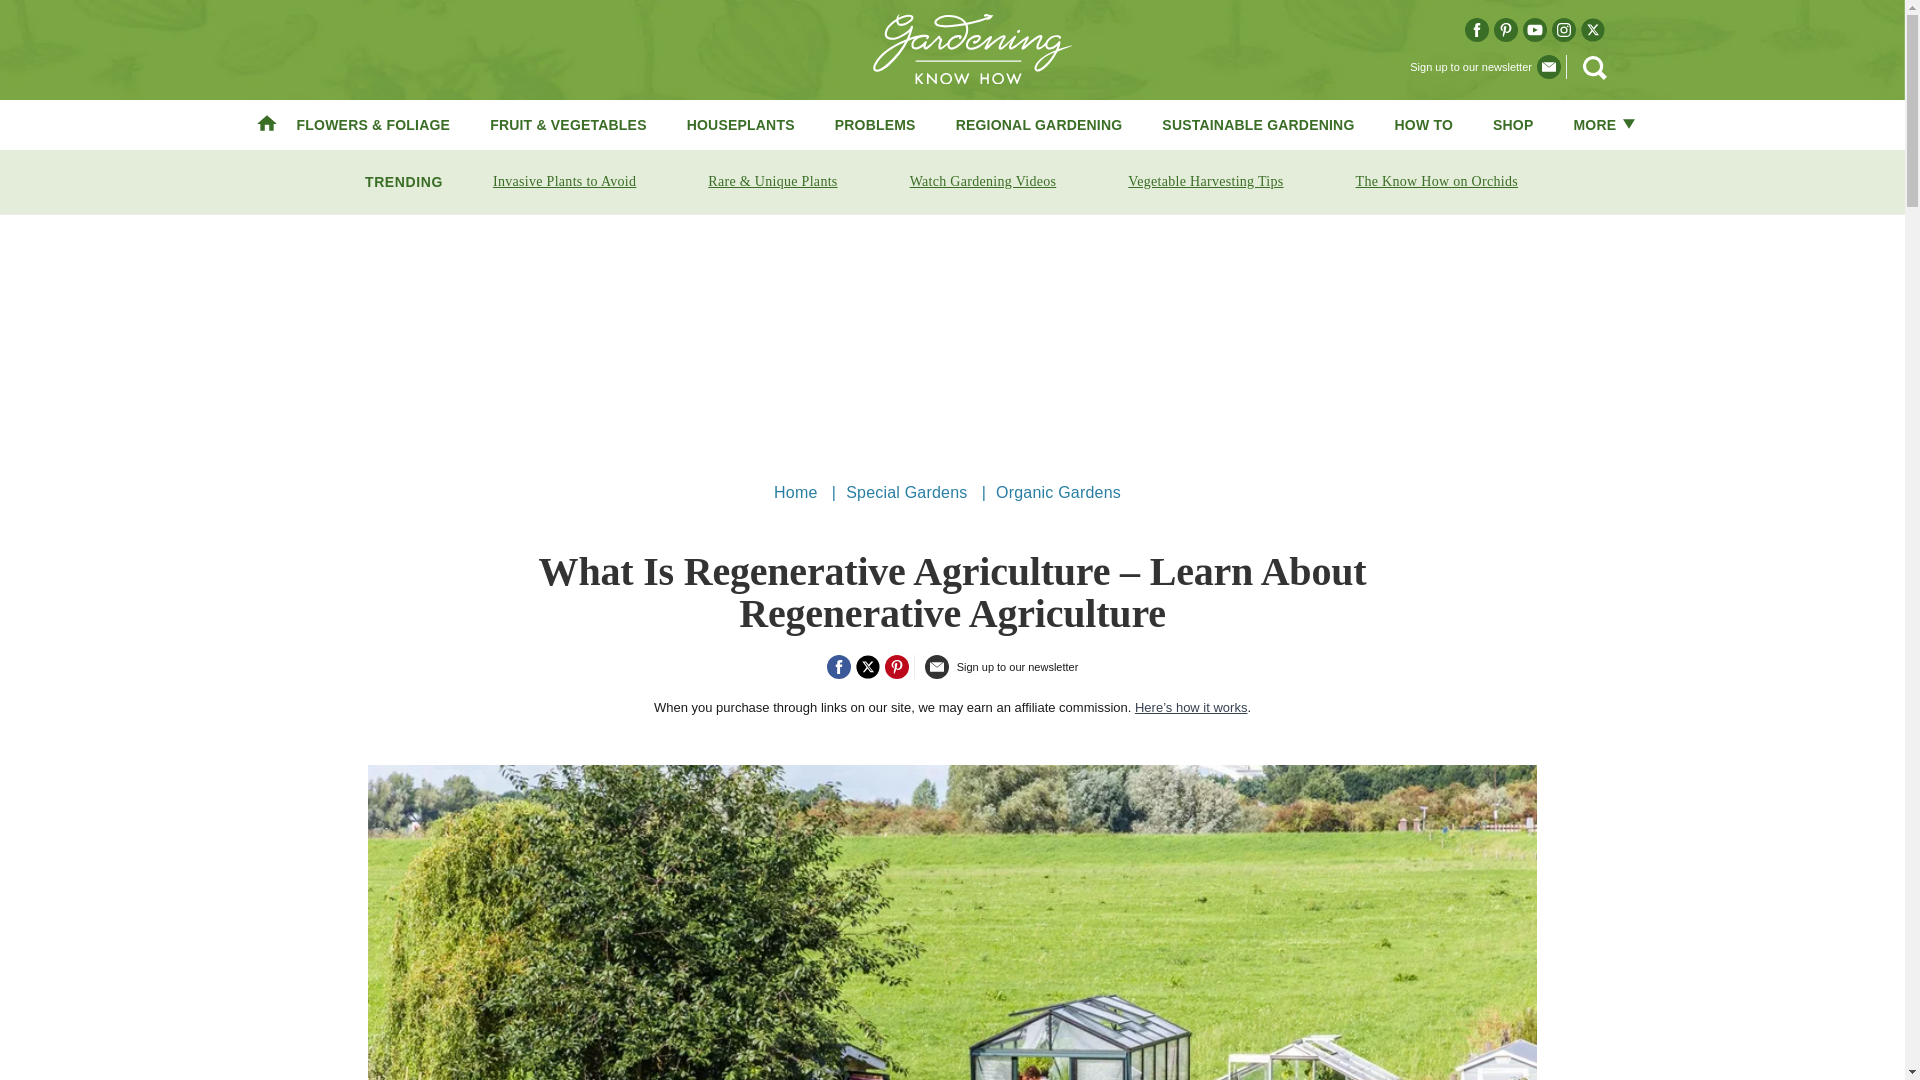  I want to click on SUSTAINABLE GARDENING, so click(1257, 124).